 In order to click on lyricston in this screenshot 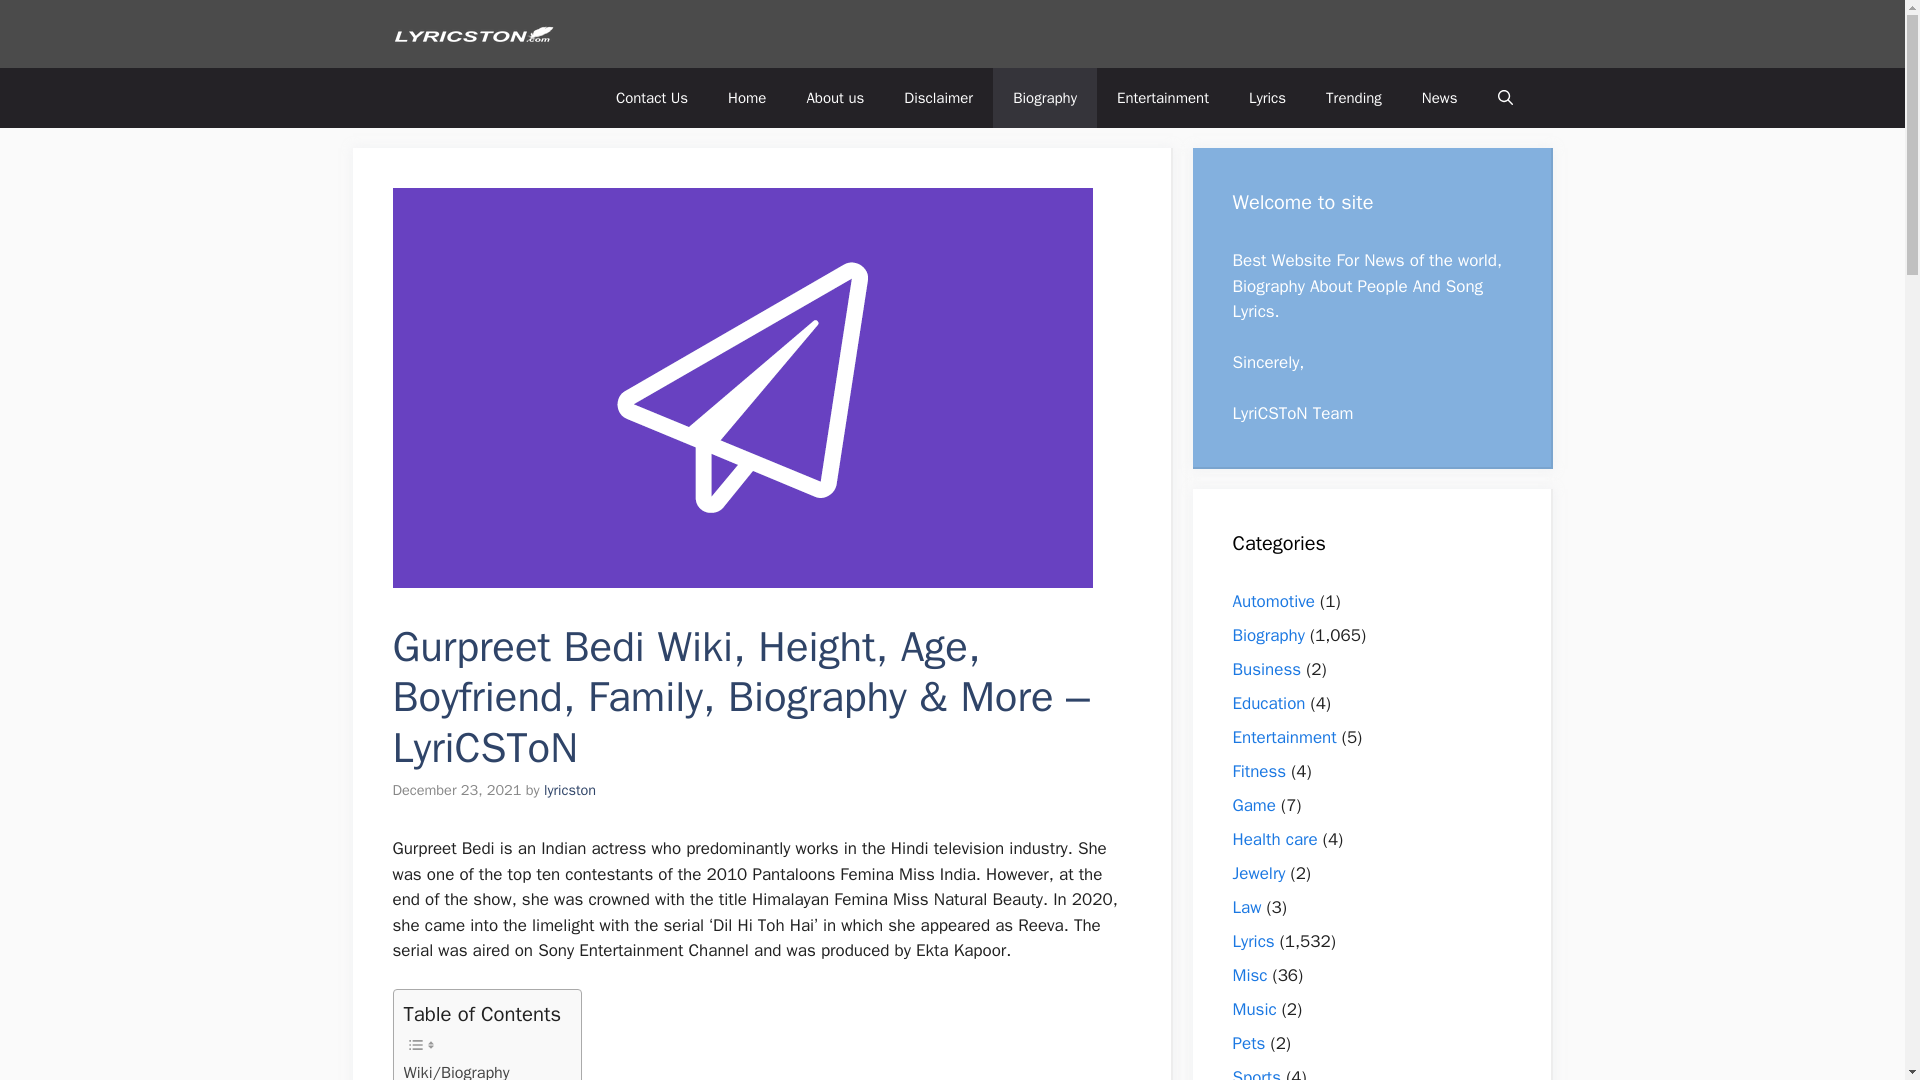, I will do `click(569, 790)`.